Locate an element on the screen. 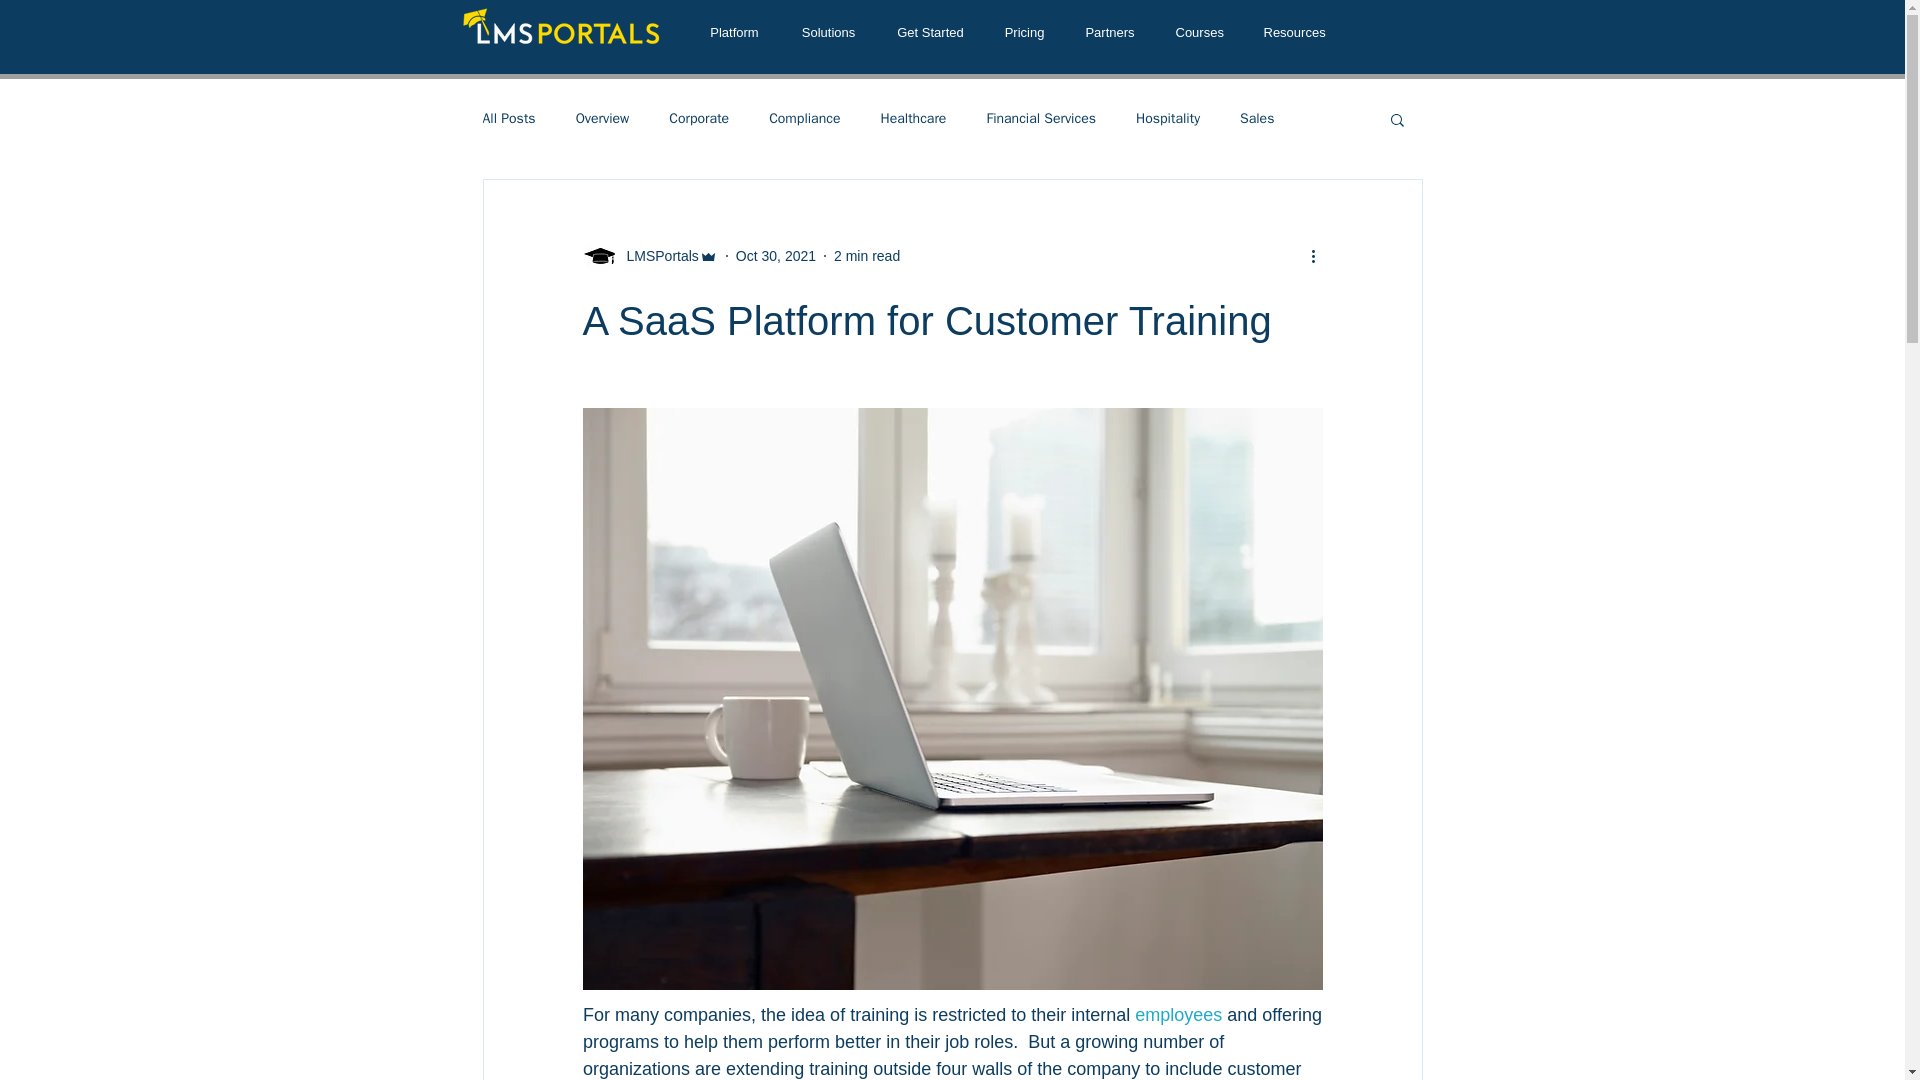  Sales is located at coordinates (1257, 119).